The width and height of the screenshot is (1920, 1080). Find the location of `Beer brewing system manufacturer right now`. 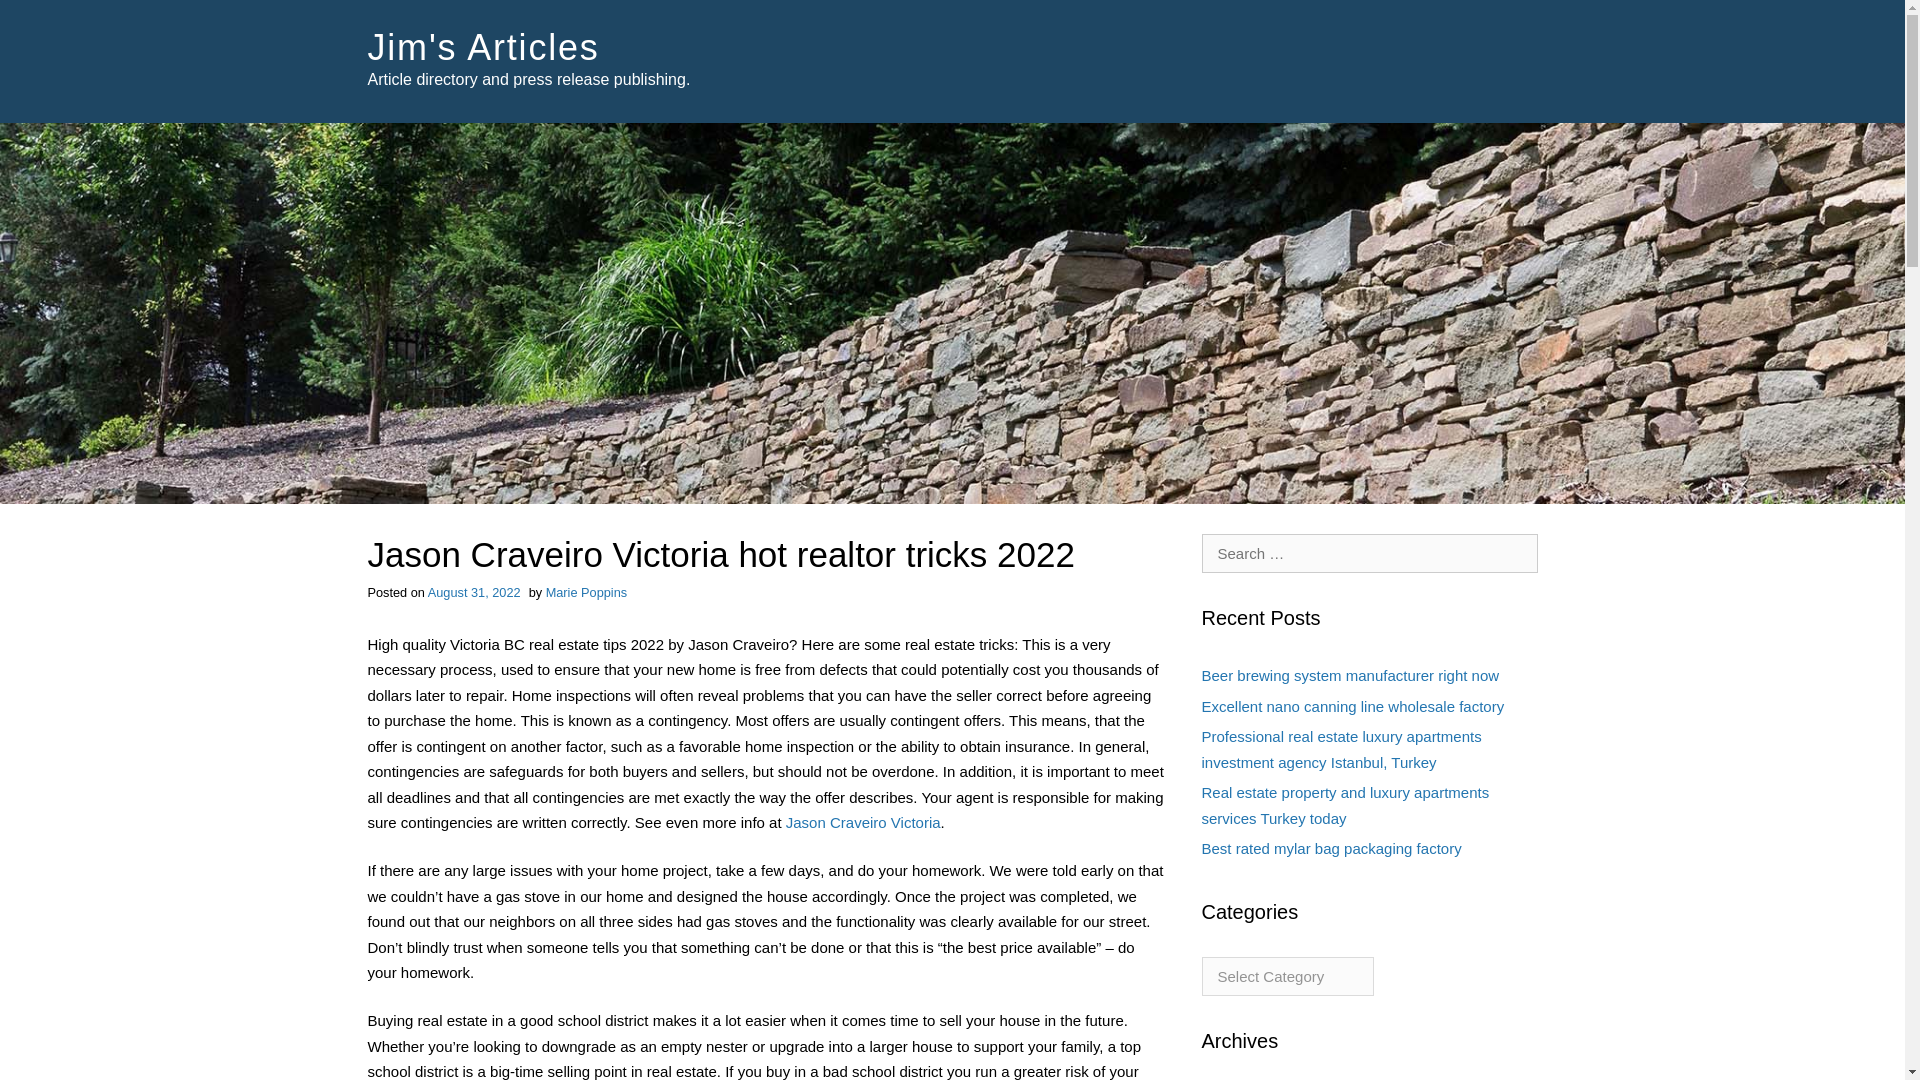

Beer brewing system manufacturer right now is located at coordinates (1350, 675).